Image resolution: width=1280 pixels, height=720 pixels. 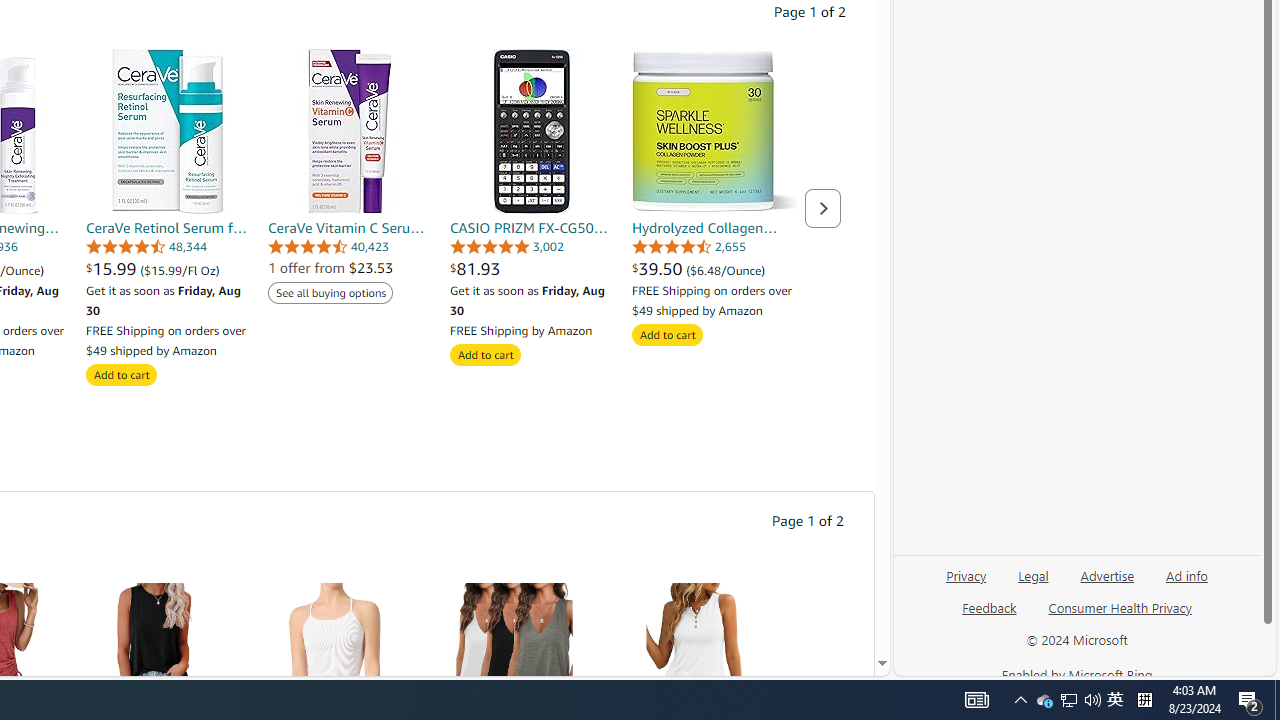 What do you see at coordinates (1187, 574) in the screenshot?
I see `Ad info` at bounding box center [1187, 574].